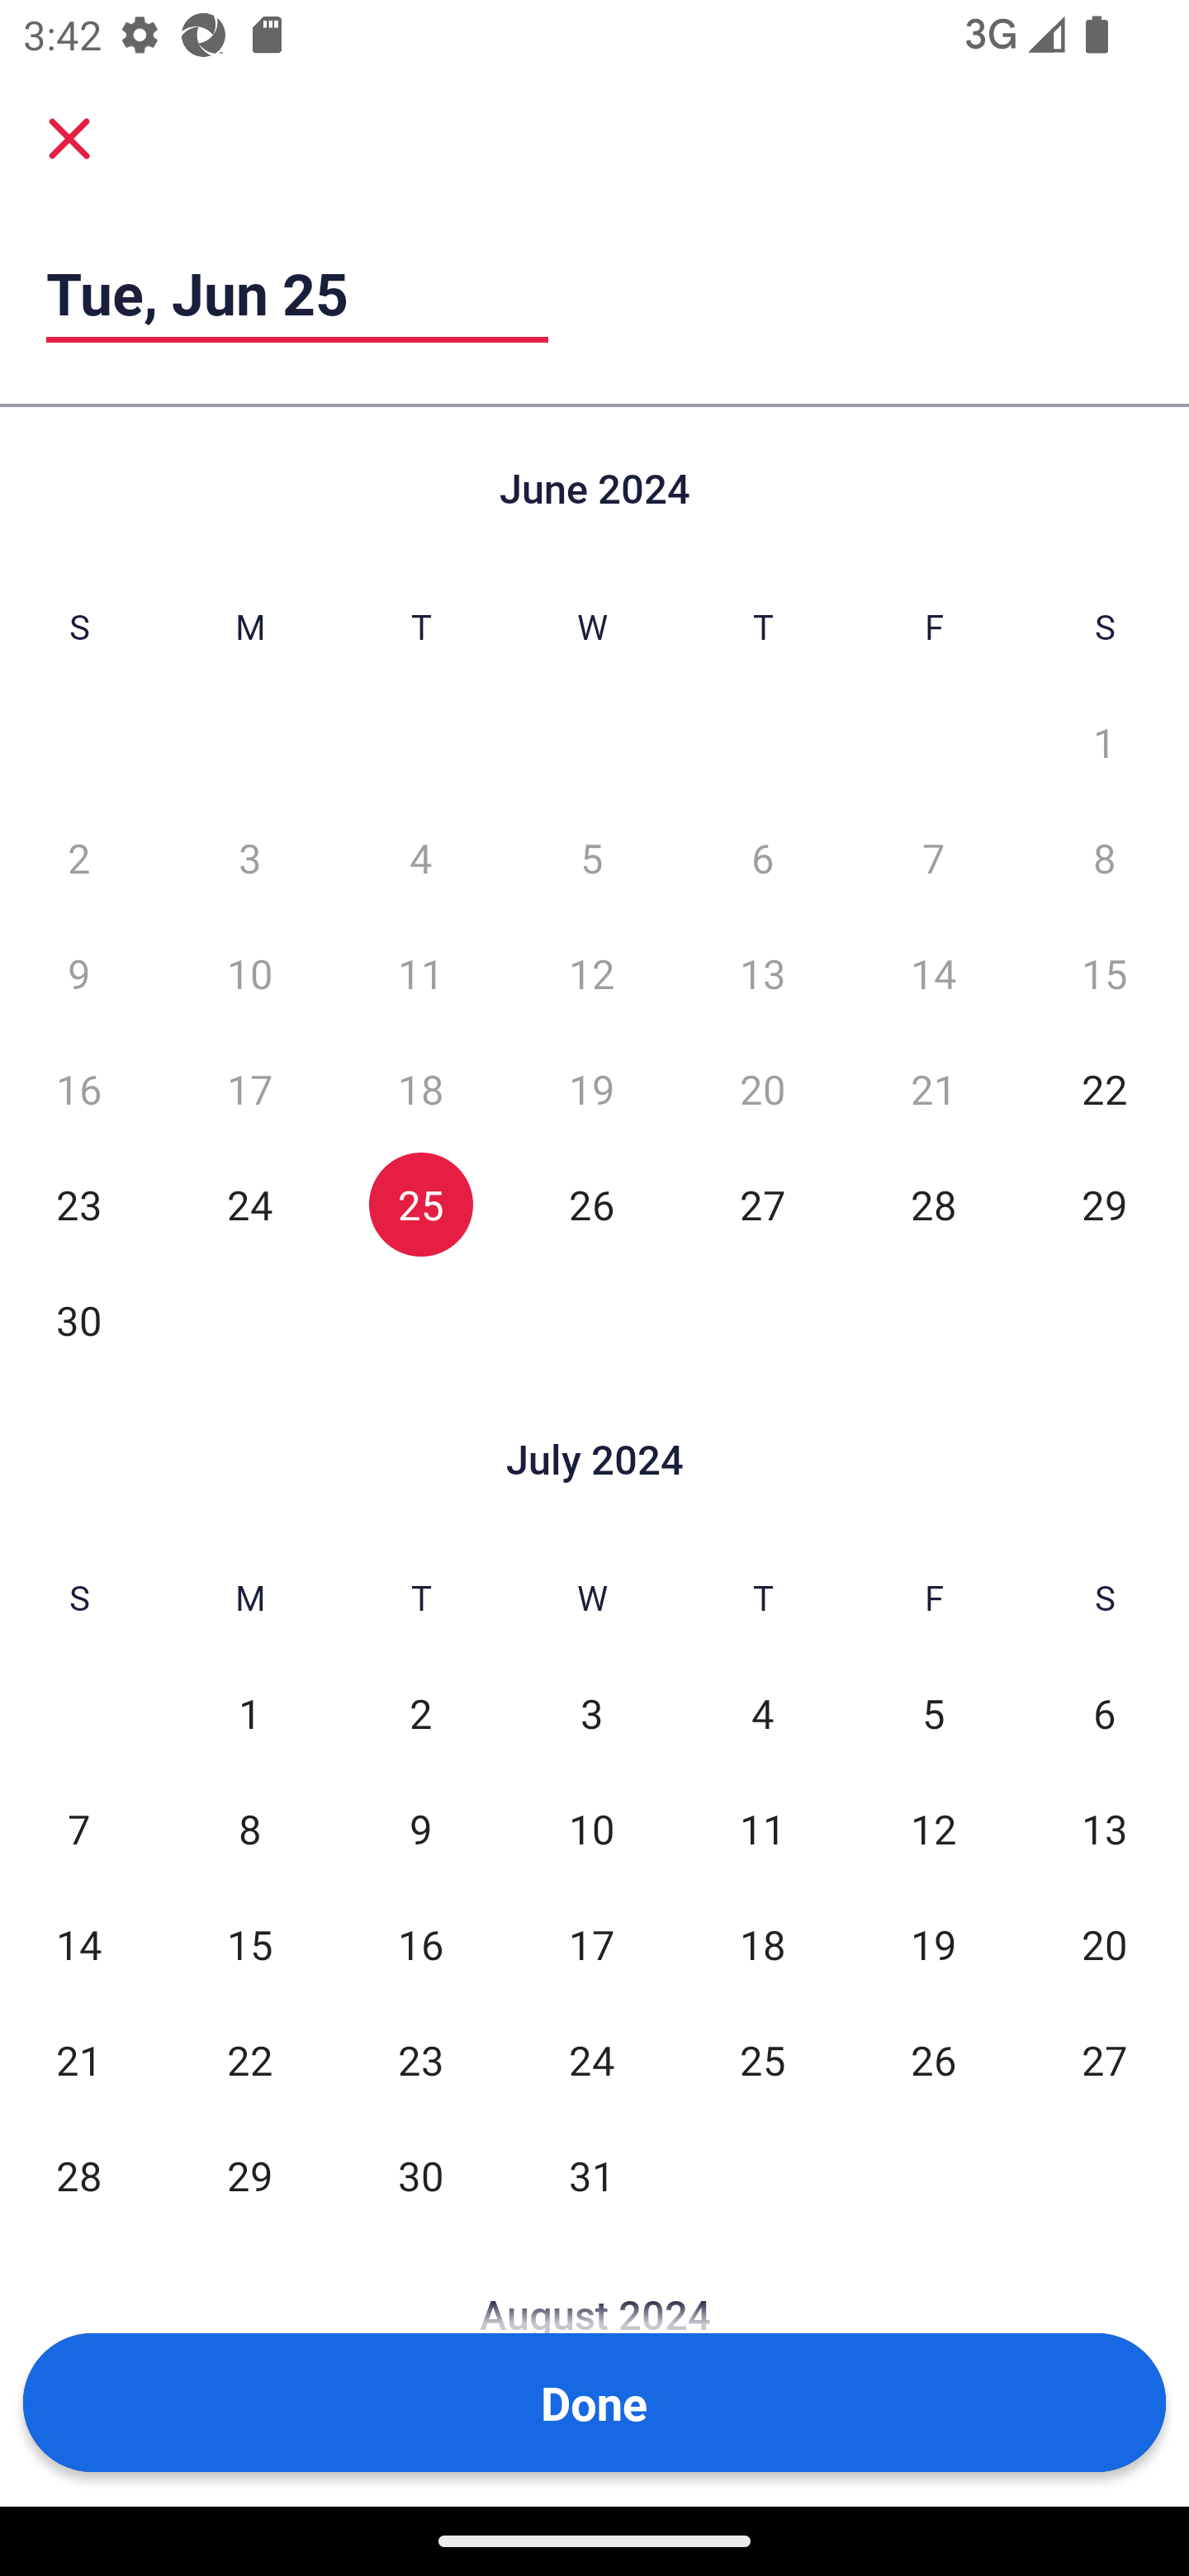 This screenshot has height=2576, width=1189. I want to click on 5 Fri, Jul 5, Not Selected, so click(933, 1714).